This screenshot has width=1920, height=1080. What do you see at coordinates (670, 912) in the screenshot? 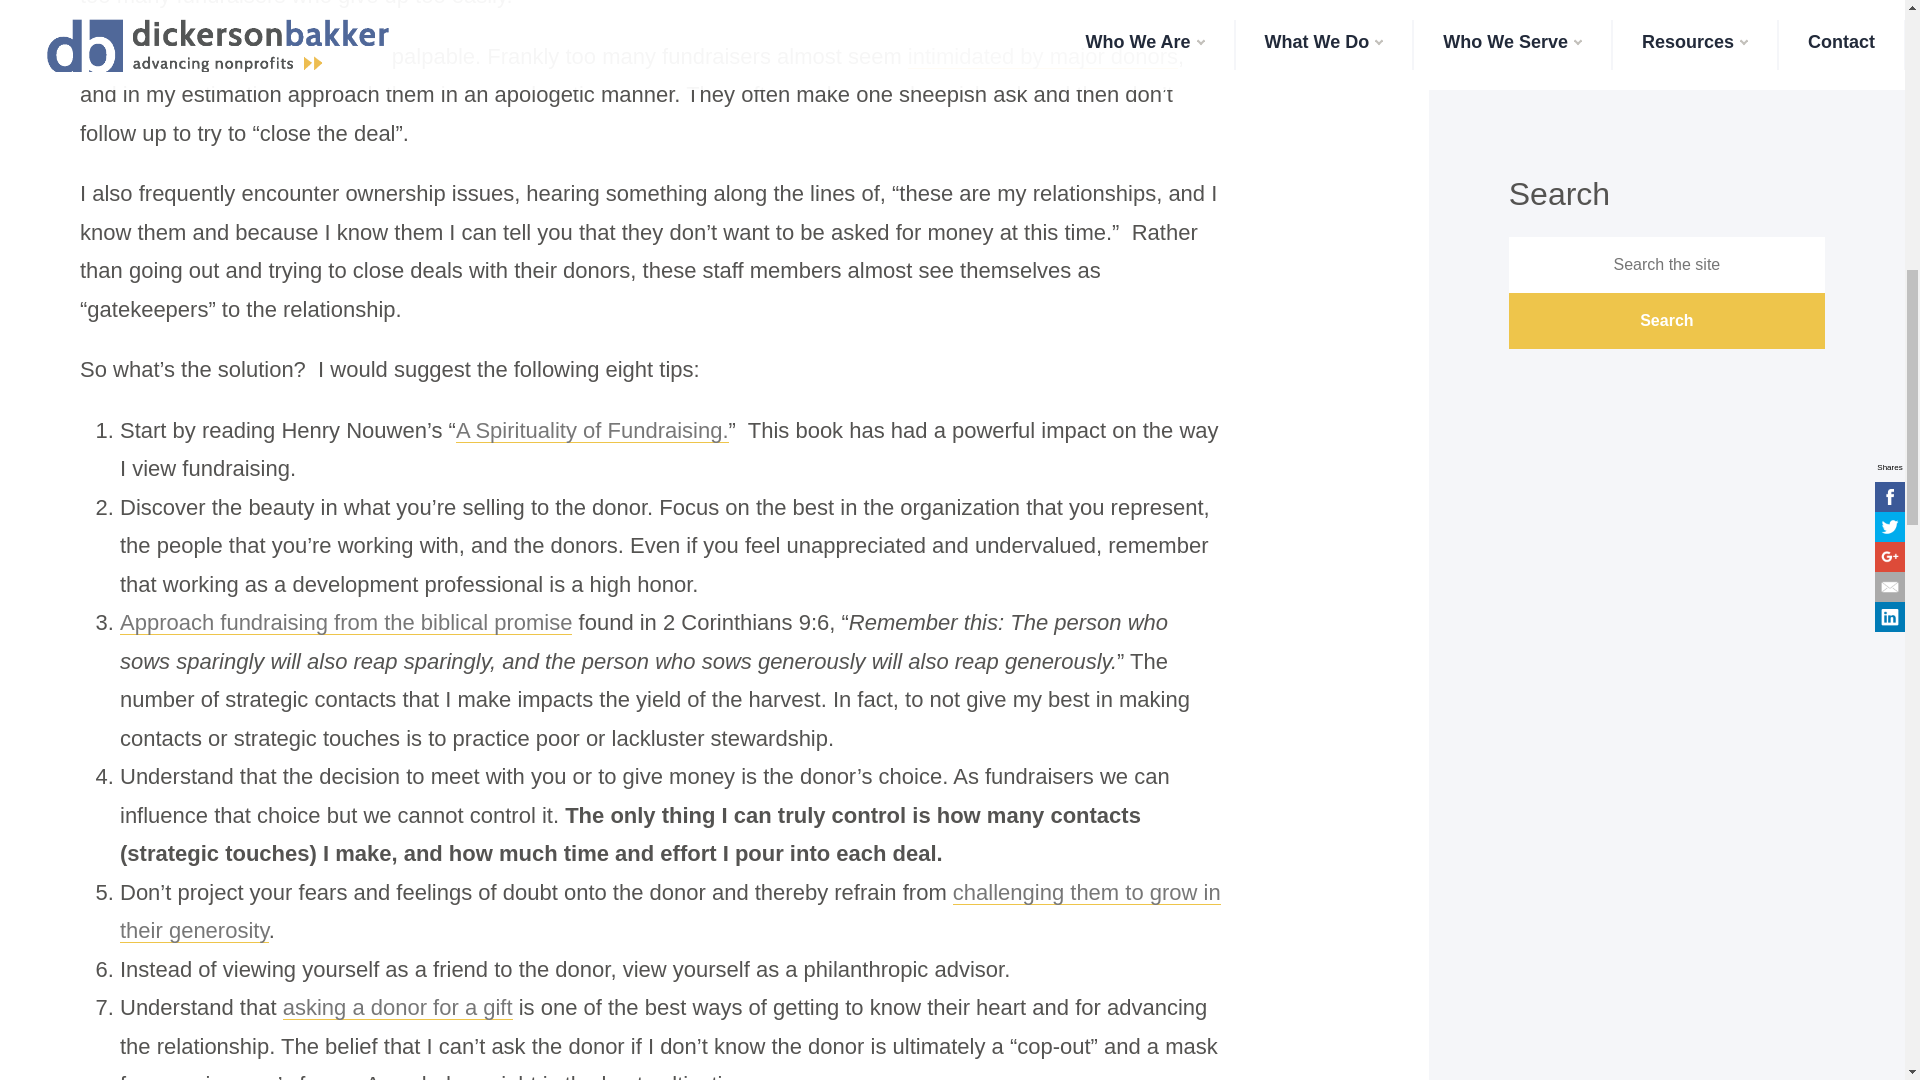
I see `challenging them to grow in their generosity` at bounding box center [670, 912].